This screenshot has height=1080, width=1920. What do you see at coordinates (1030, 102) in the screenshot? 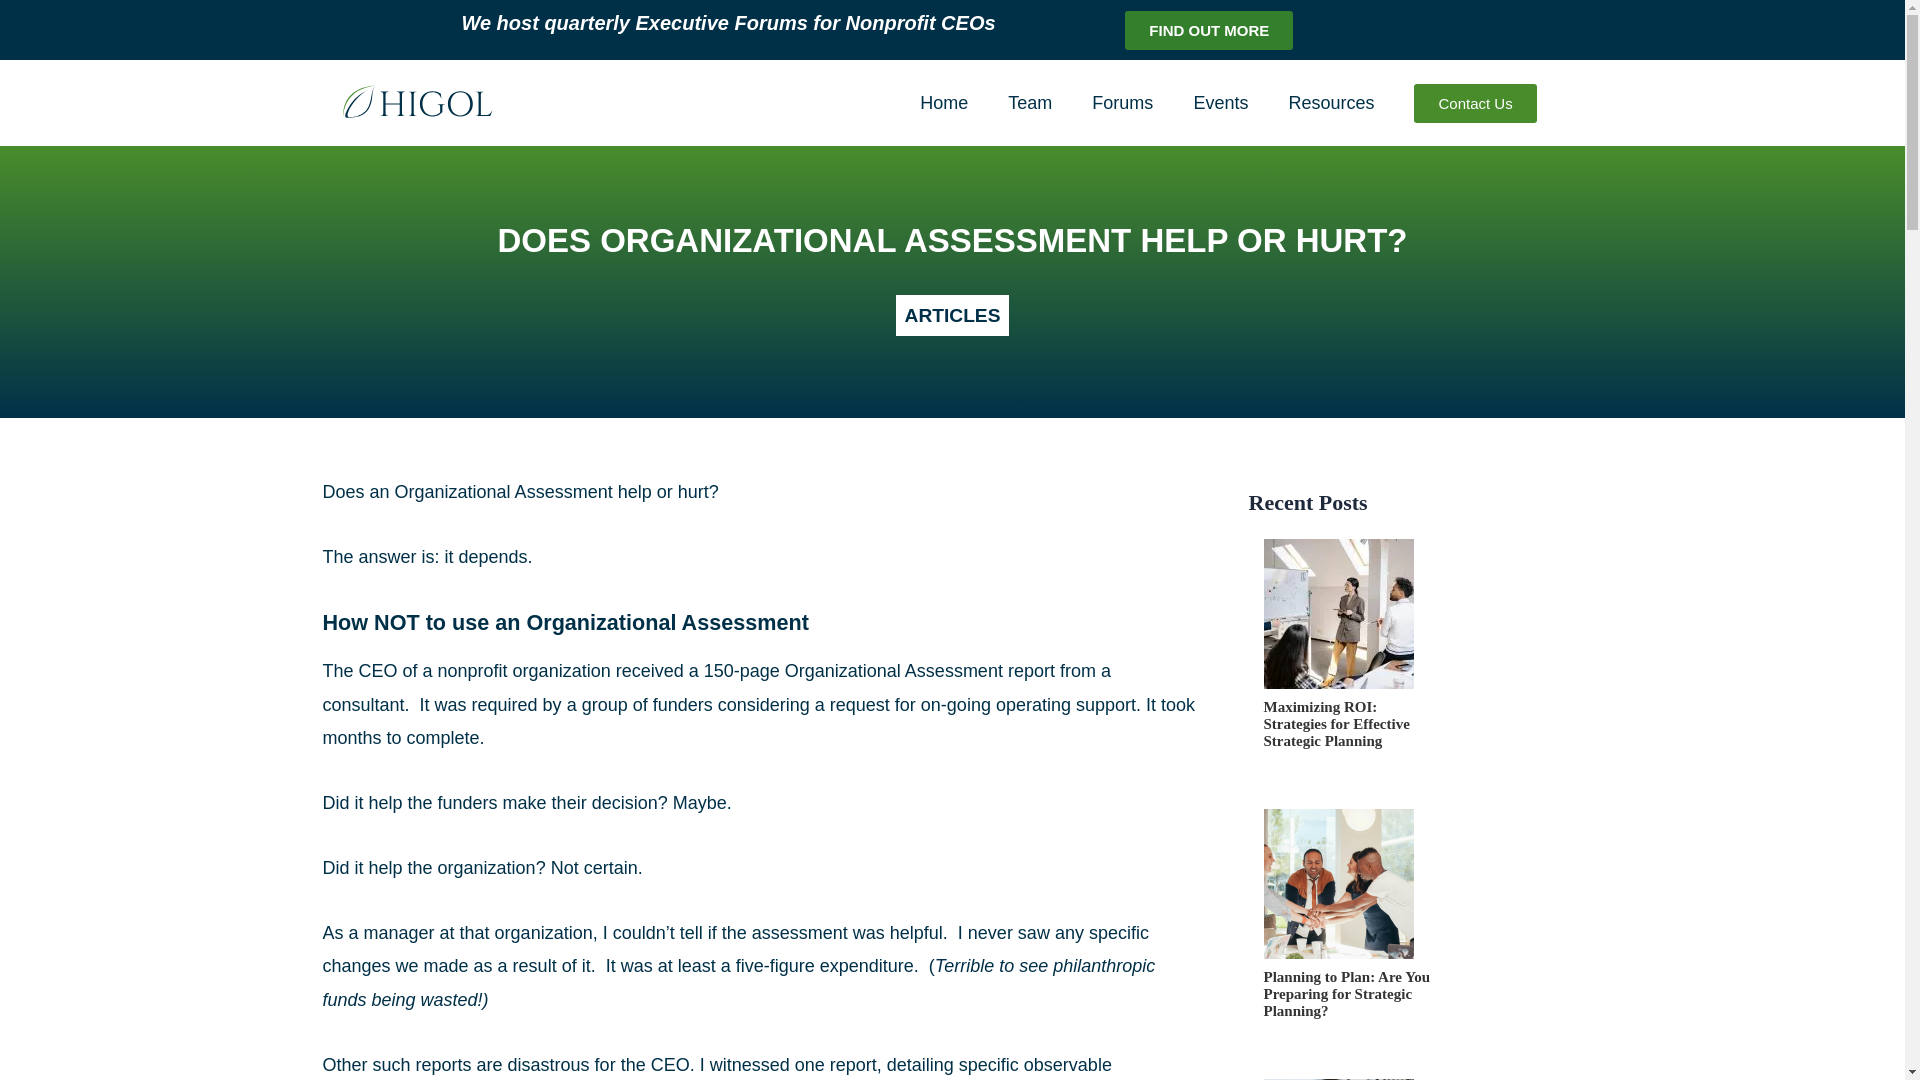
I see `Team` at bounding box center [1030, 102].